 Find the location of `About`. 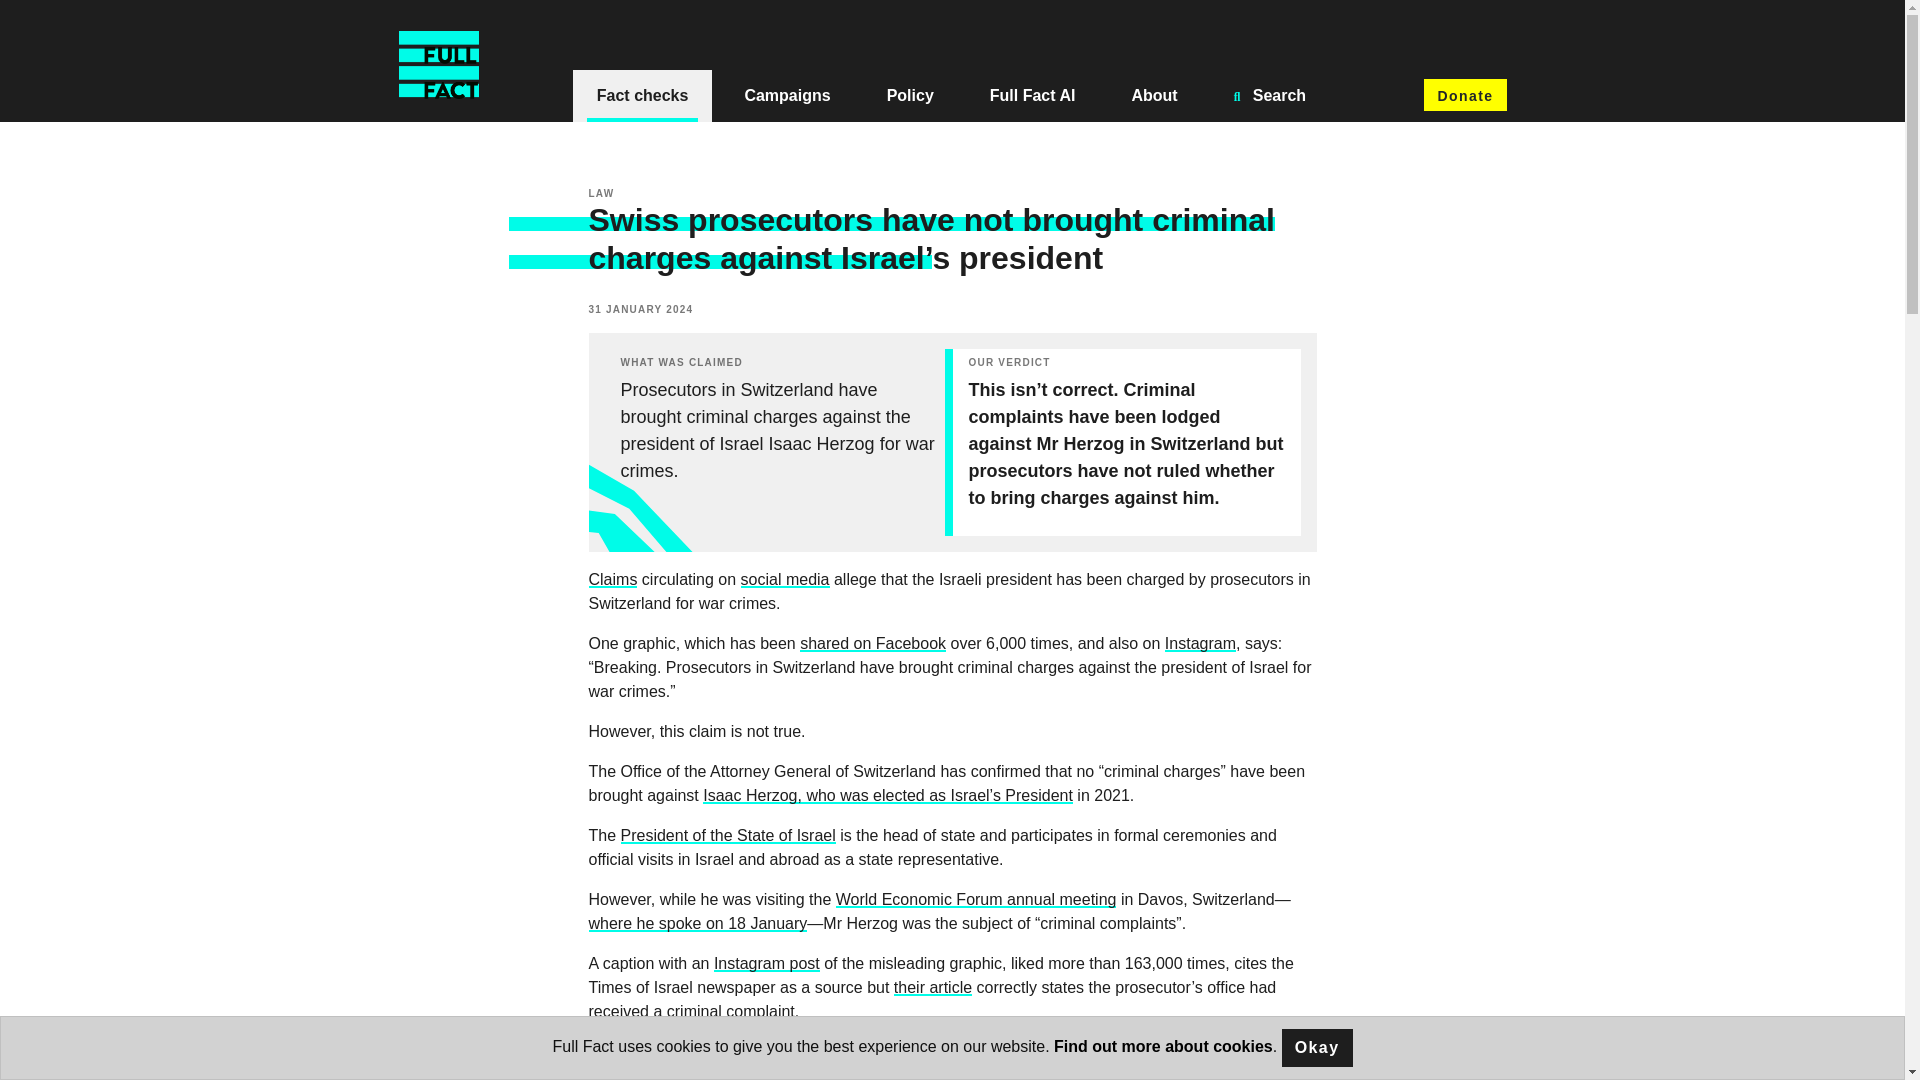

About is located at coordinates (1154, 96).